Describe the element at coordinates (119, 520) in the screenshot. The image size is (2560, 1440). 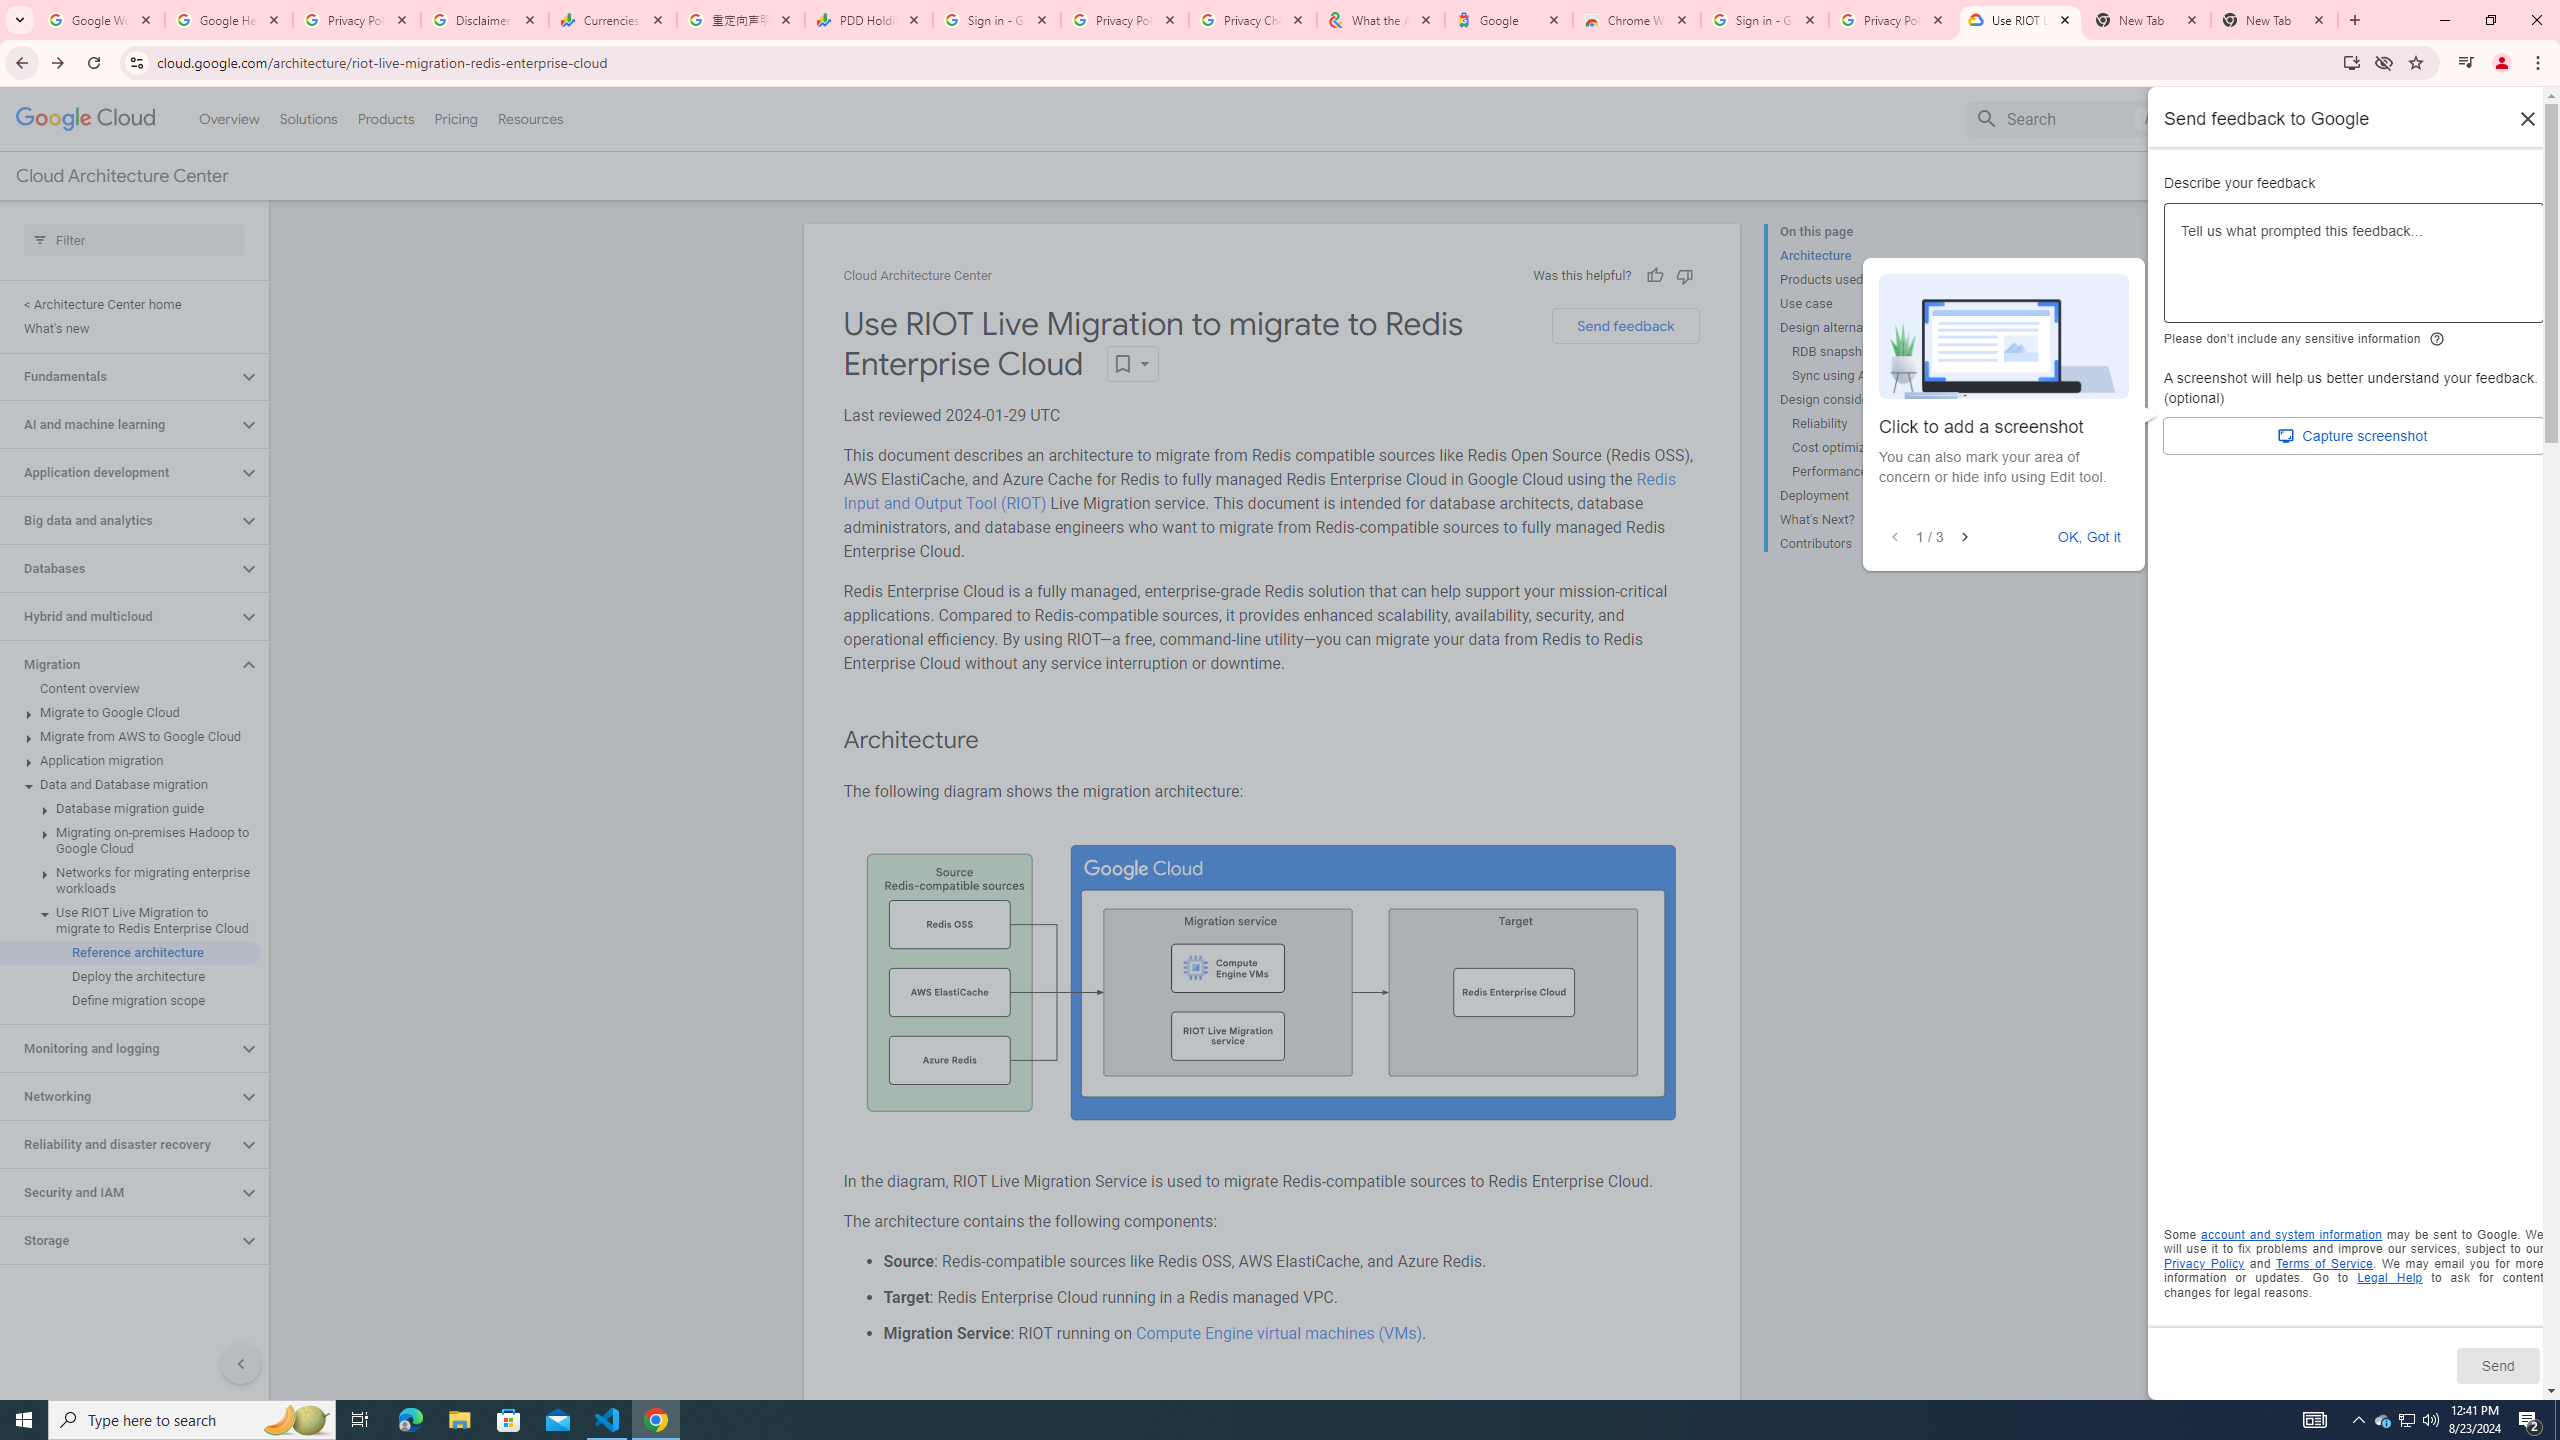
I see `Big data and analytics` at that location.